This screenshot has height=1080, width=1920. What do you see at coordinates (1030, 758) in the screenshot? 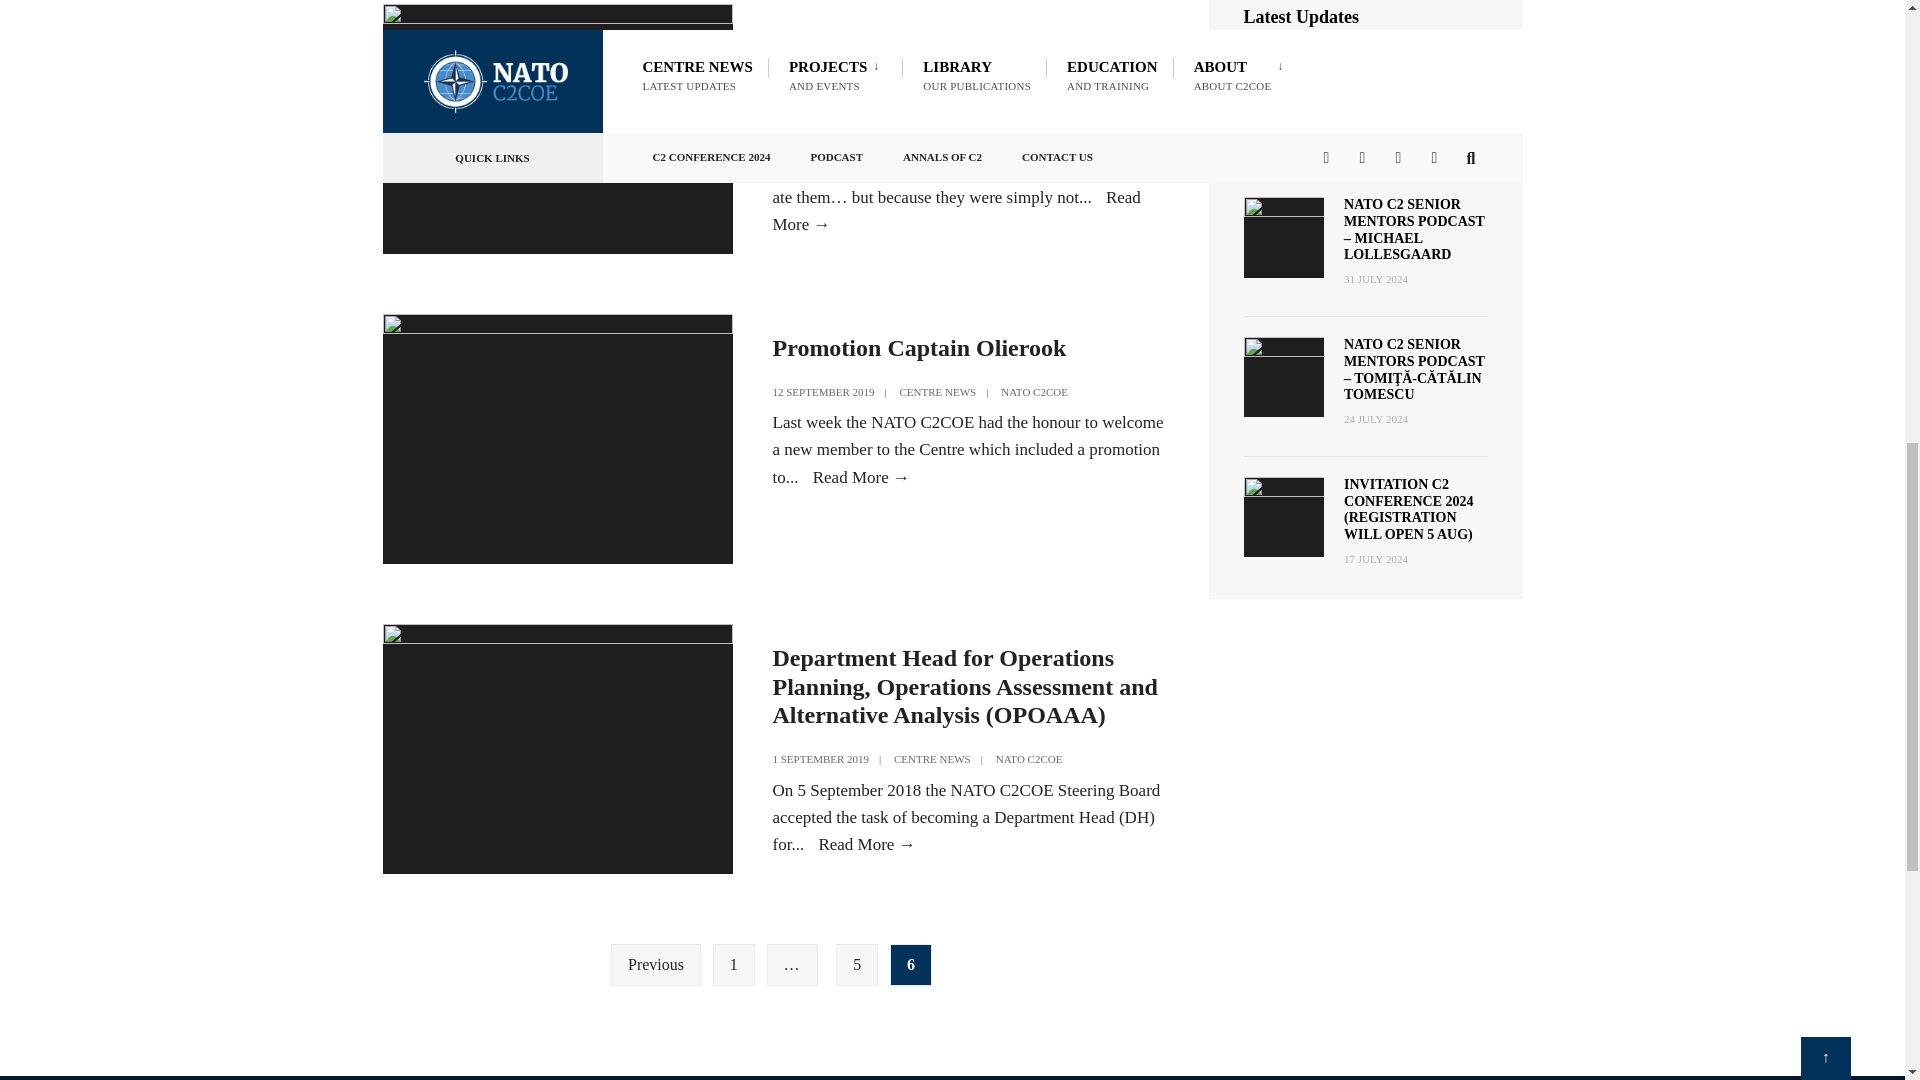
I see `Posts by NATO C2COE` at bounding box center [1030, 758].